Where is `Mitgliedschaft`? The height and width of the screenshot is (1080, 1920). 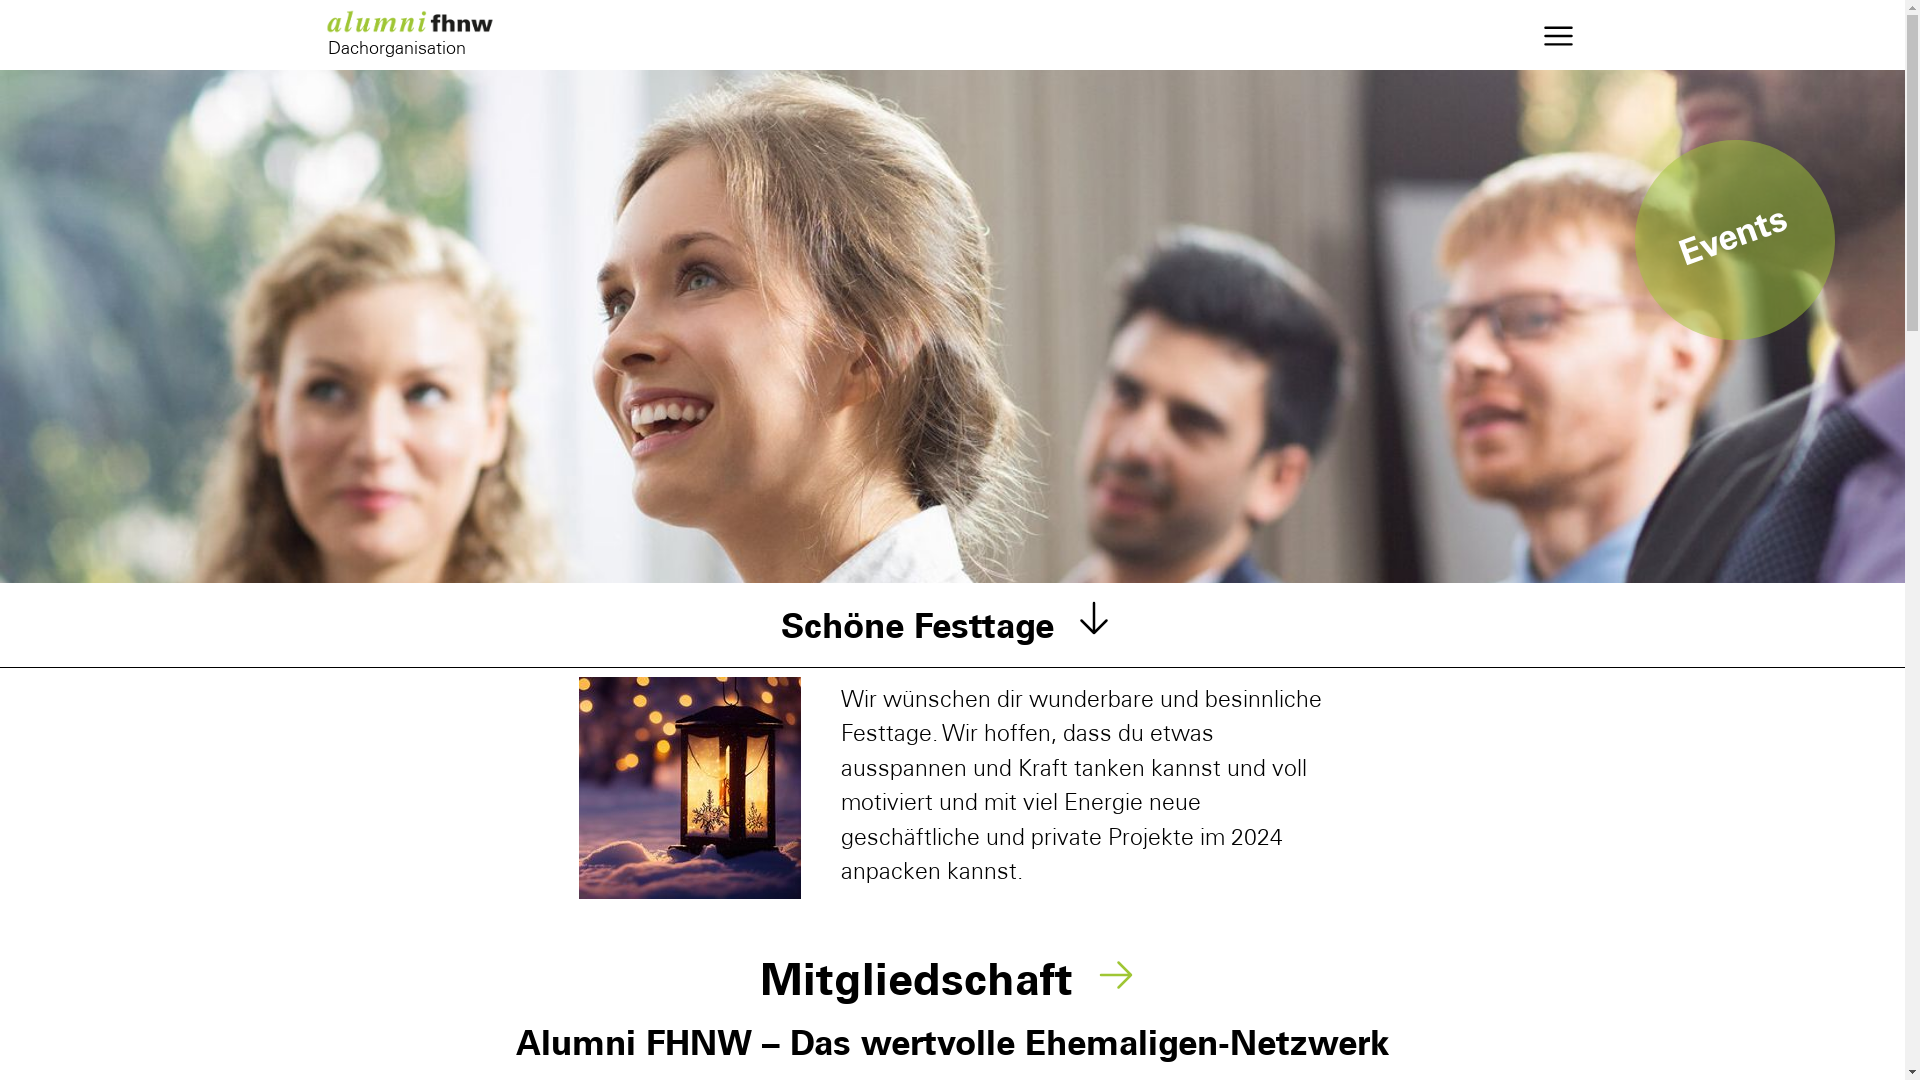 Mitgliedschaft is located at coordinates (953, 984).